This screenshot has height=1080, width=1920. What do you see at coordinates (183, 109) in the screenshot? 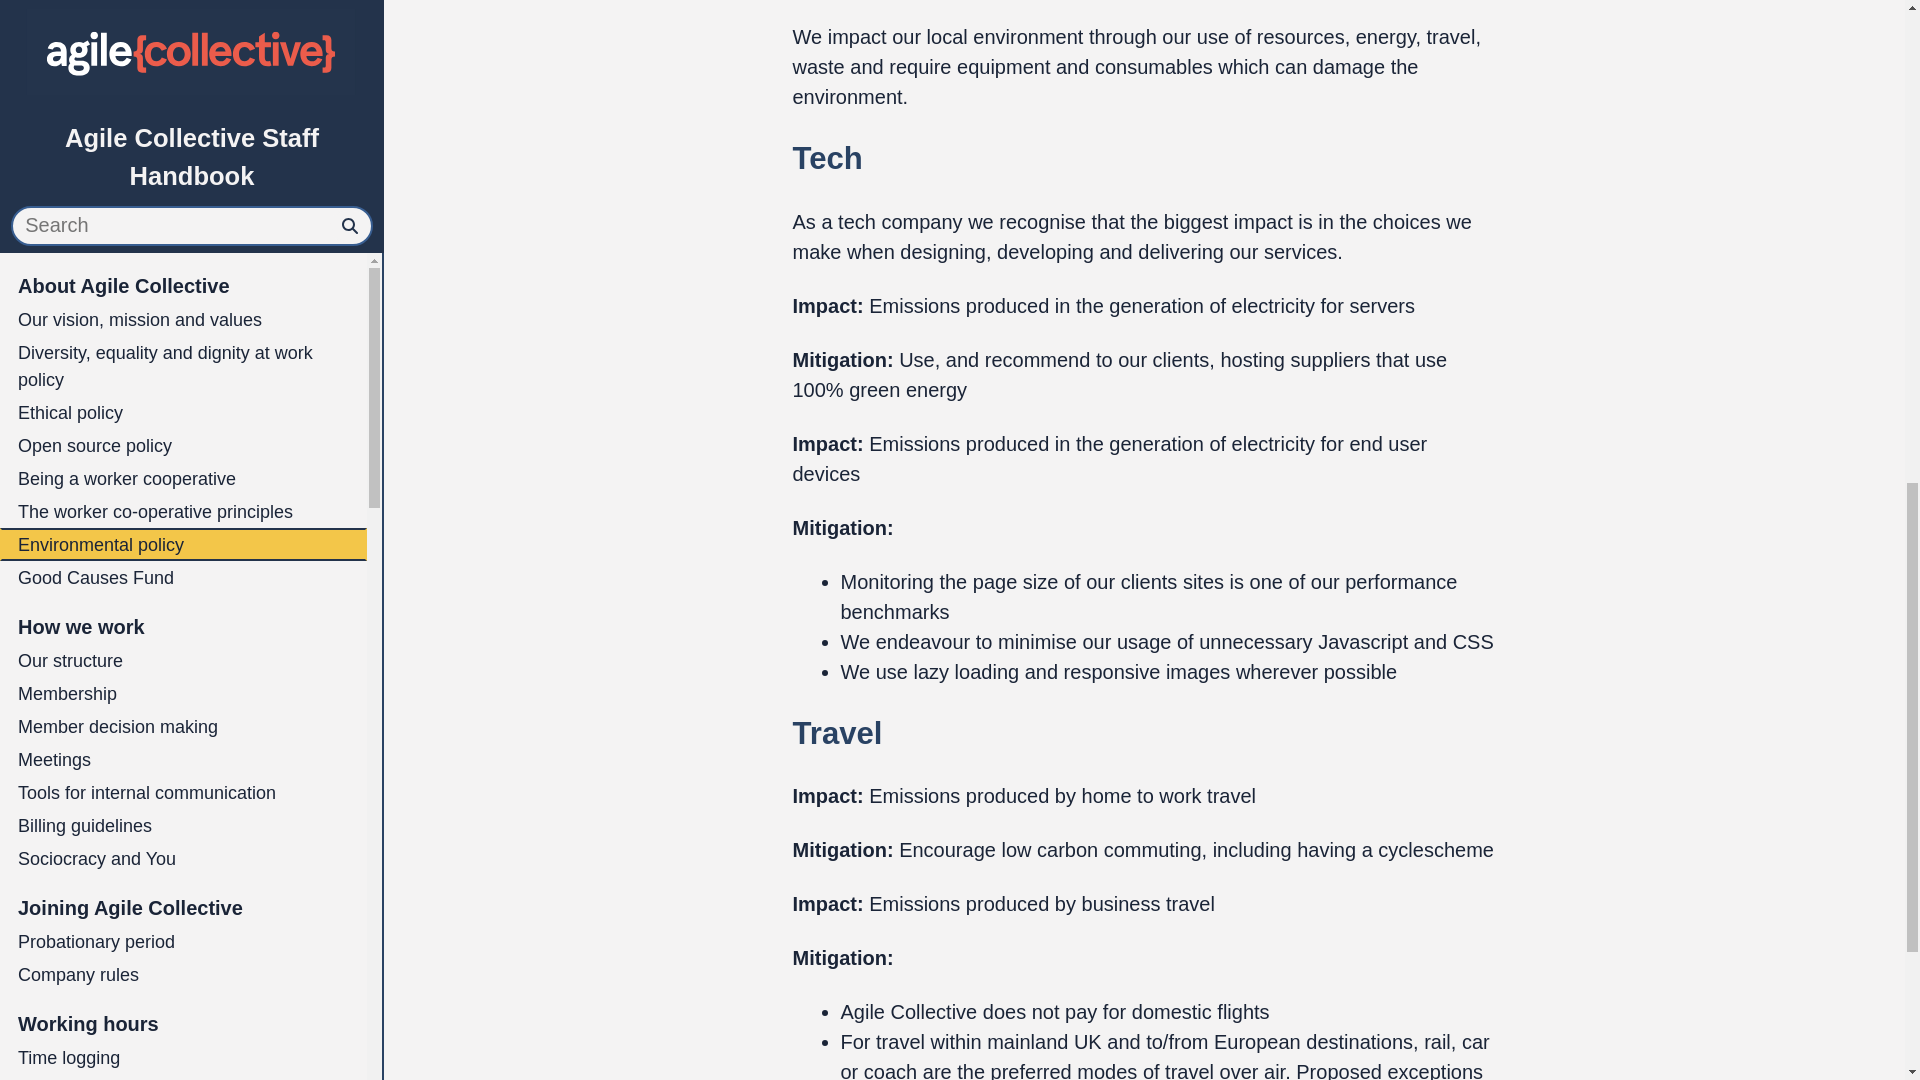
I see `Time logging examples` at bounding box center [183, 109].